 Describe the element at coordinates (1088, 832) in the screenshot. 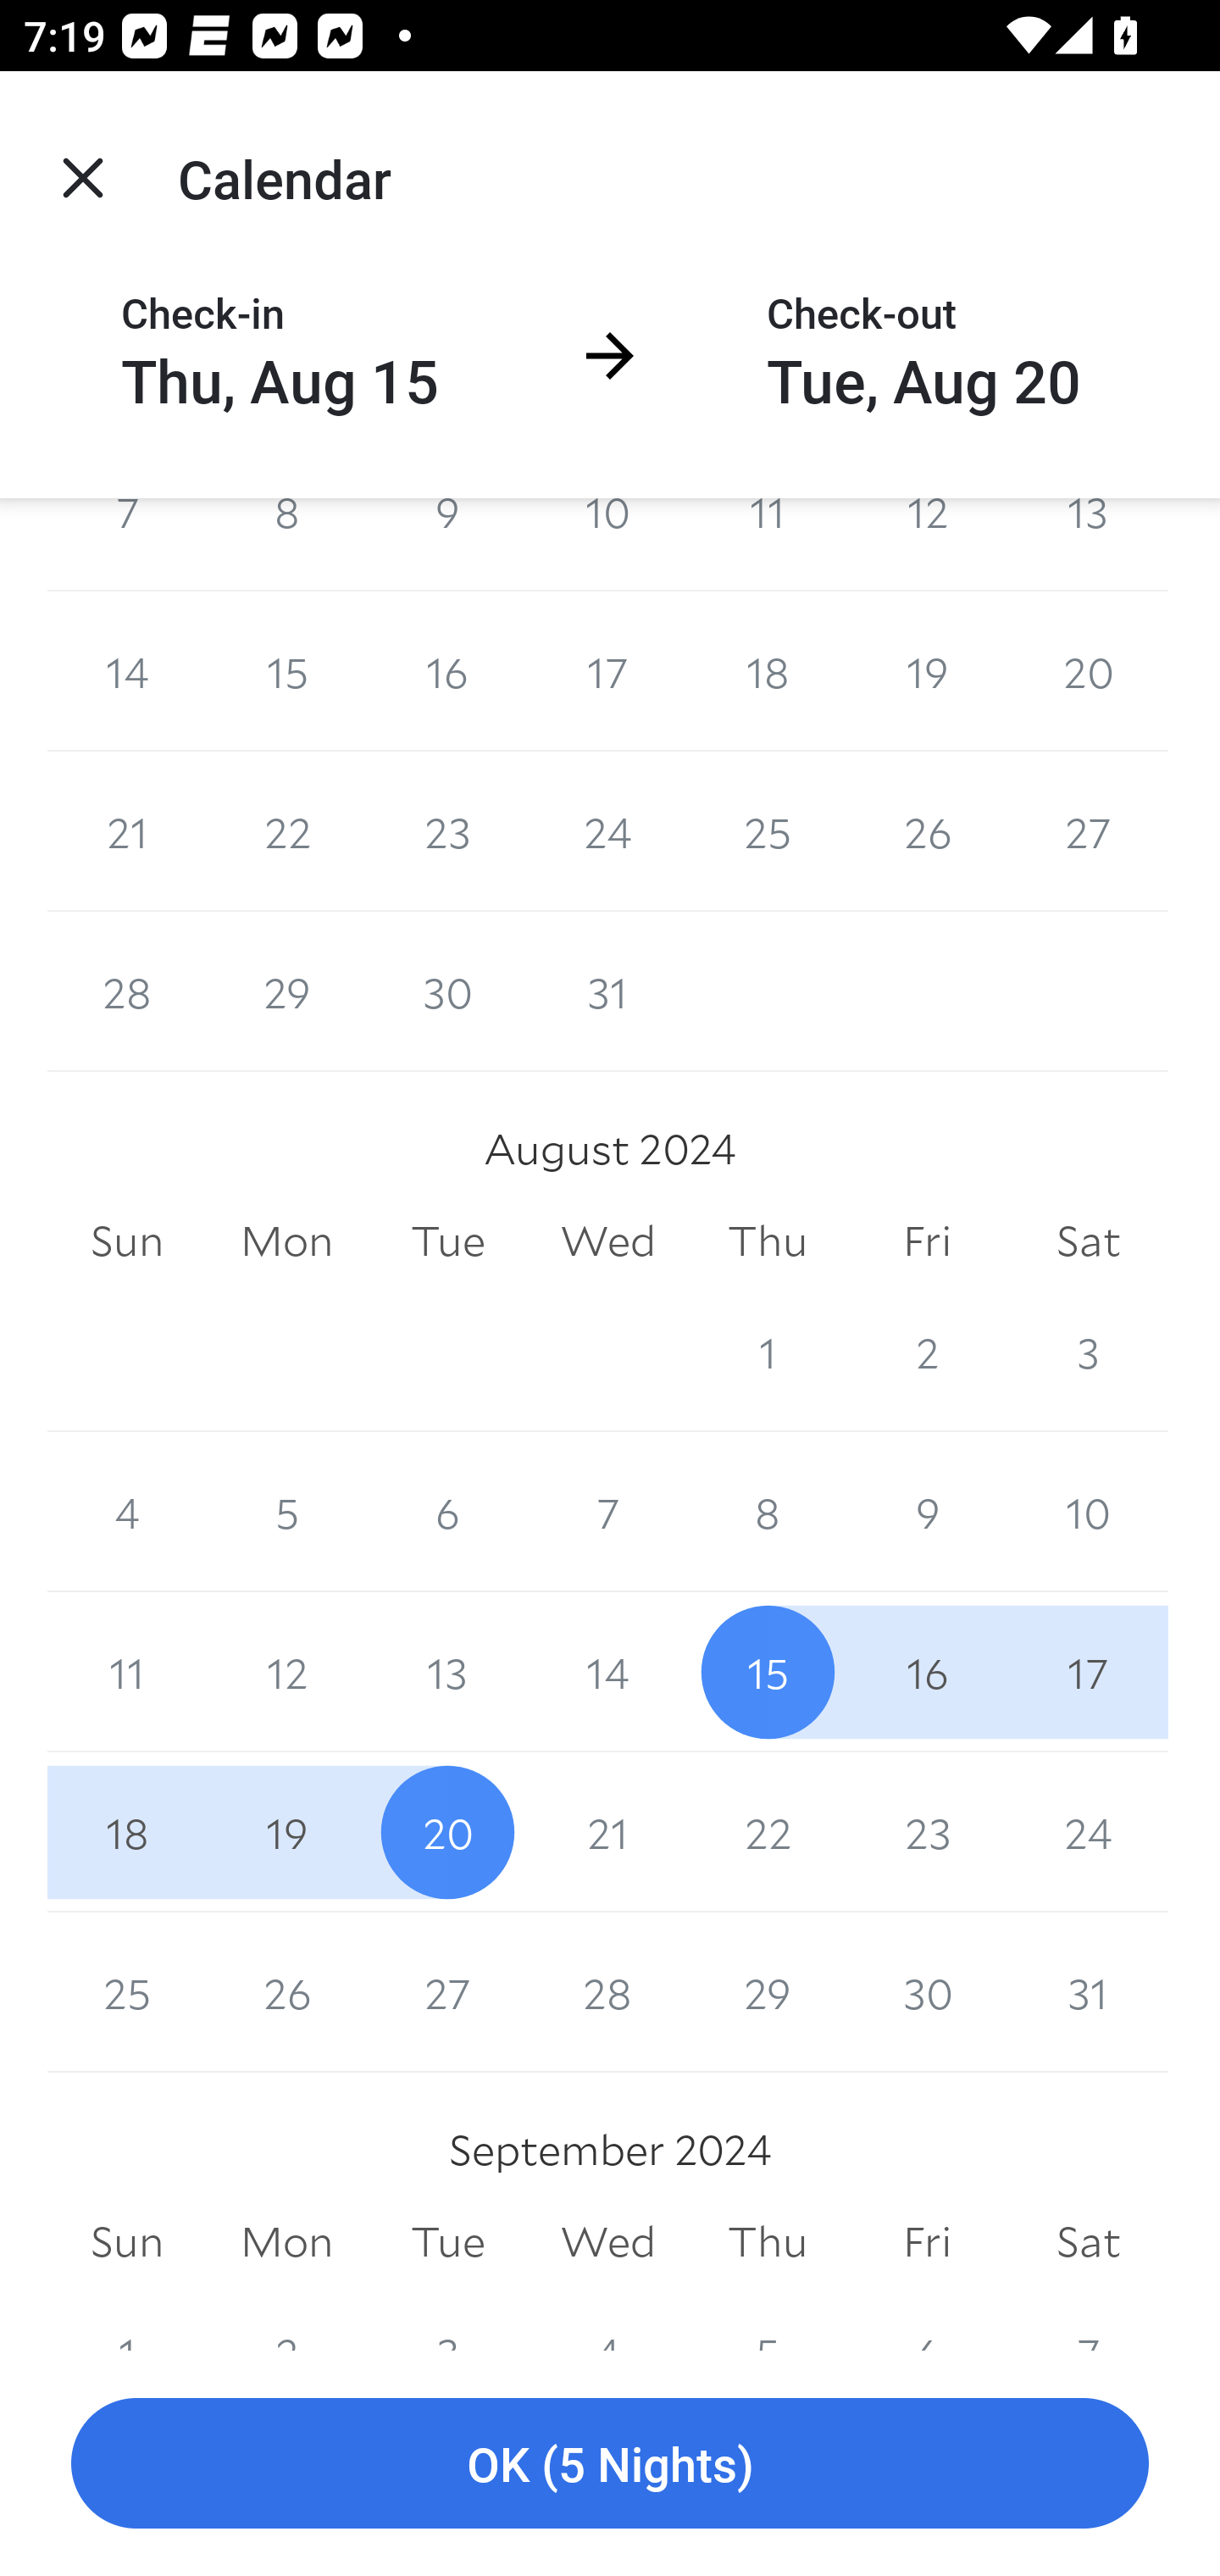

I see `27 27 July 2024` at that location.